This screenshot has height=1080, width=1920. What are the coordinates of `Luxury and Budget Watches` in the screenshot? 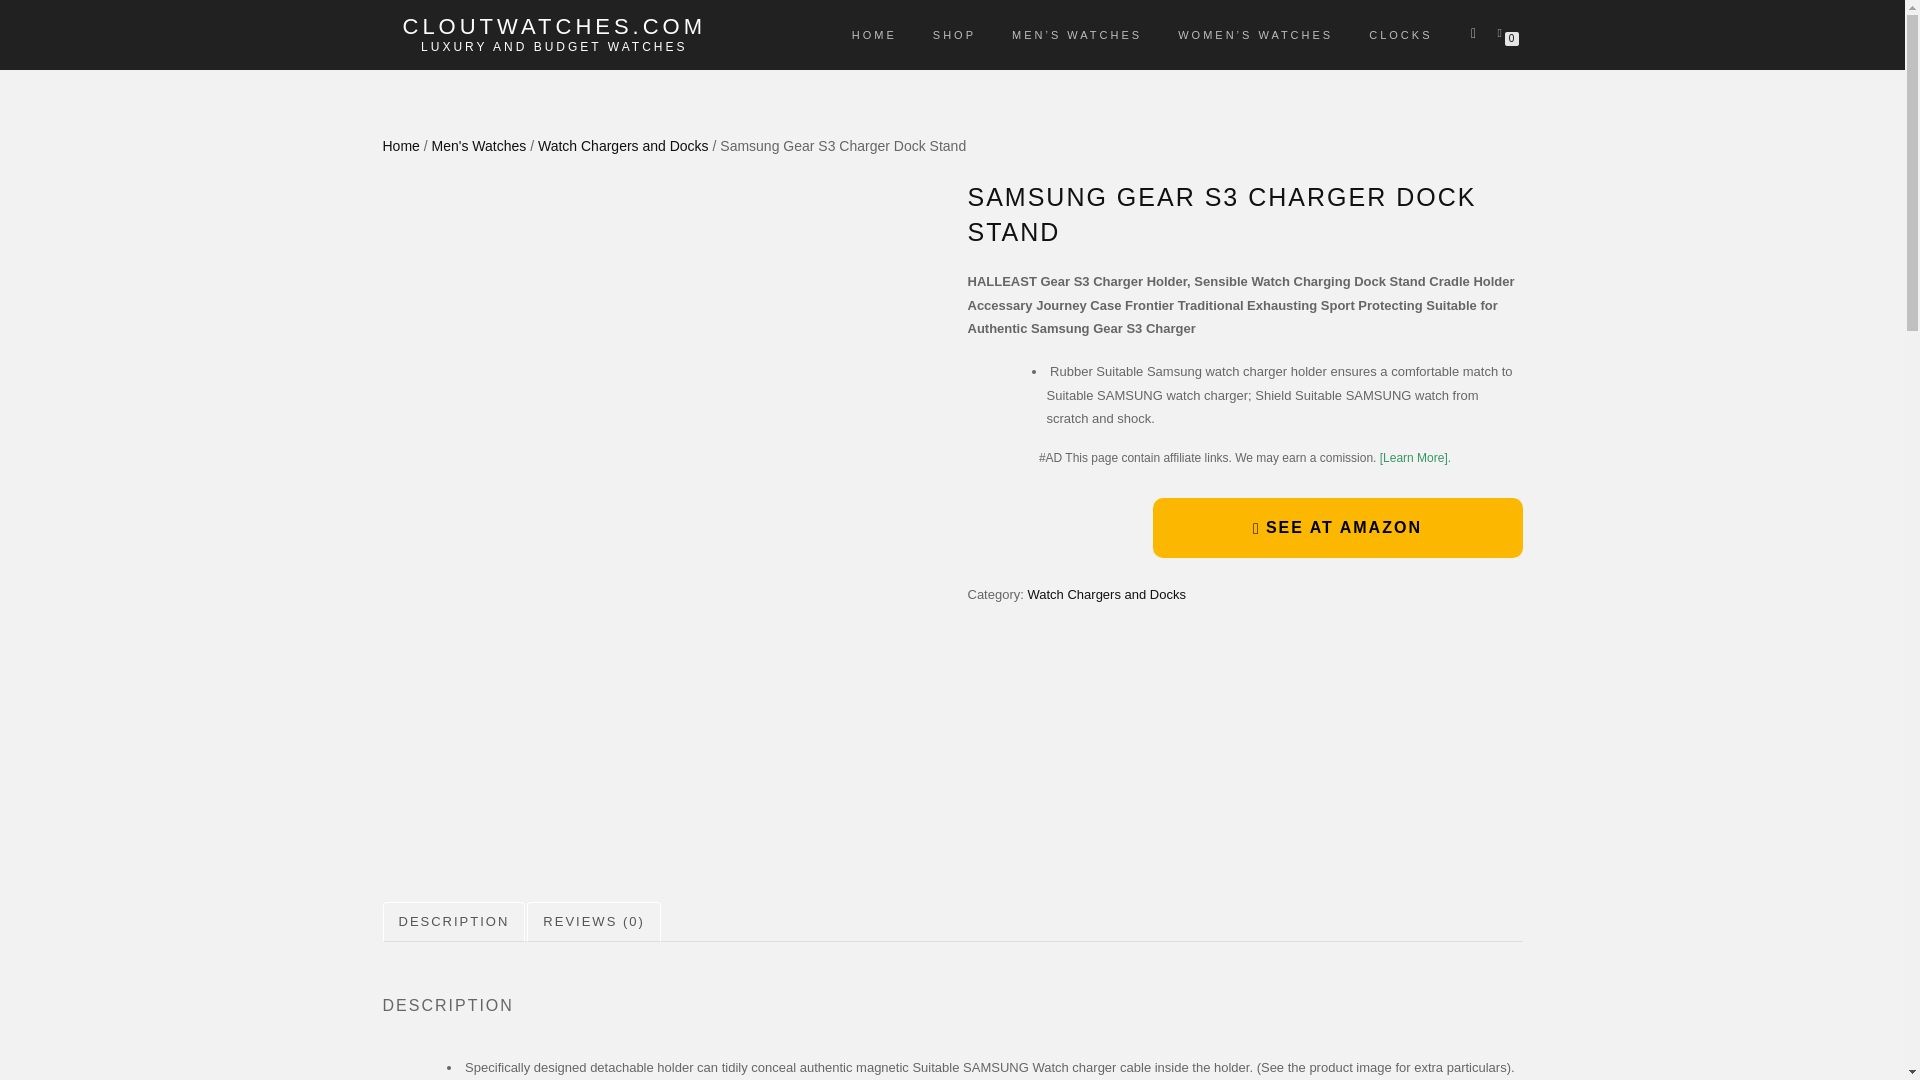 It's located at (554, 46).